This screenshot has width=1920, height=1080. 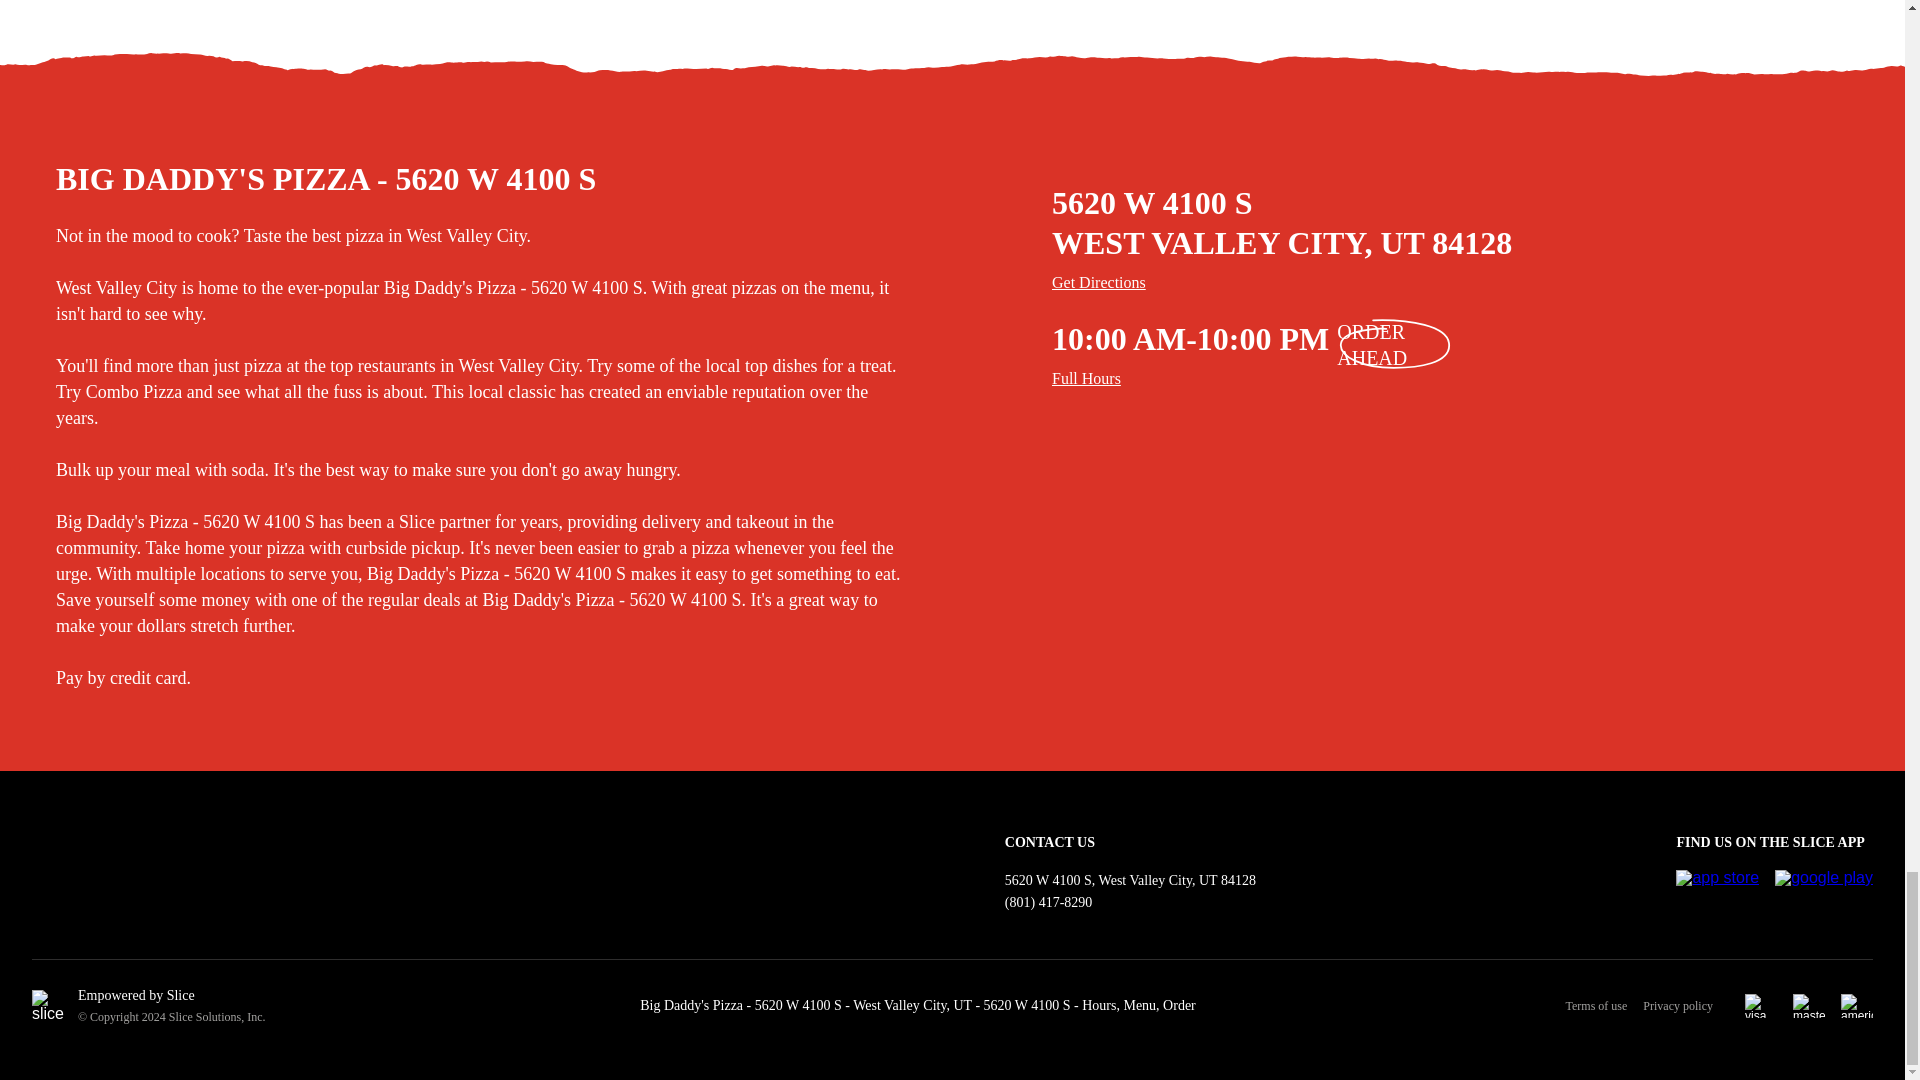 I want to click on Get Directions, so click(x=1476, y=282).